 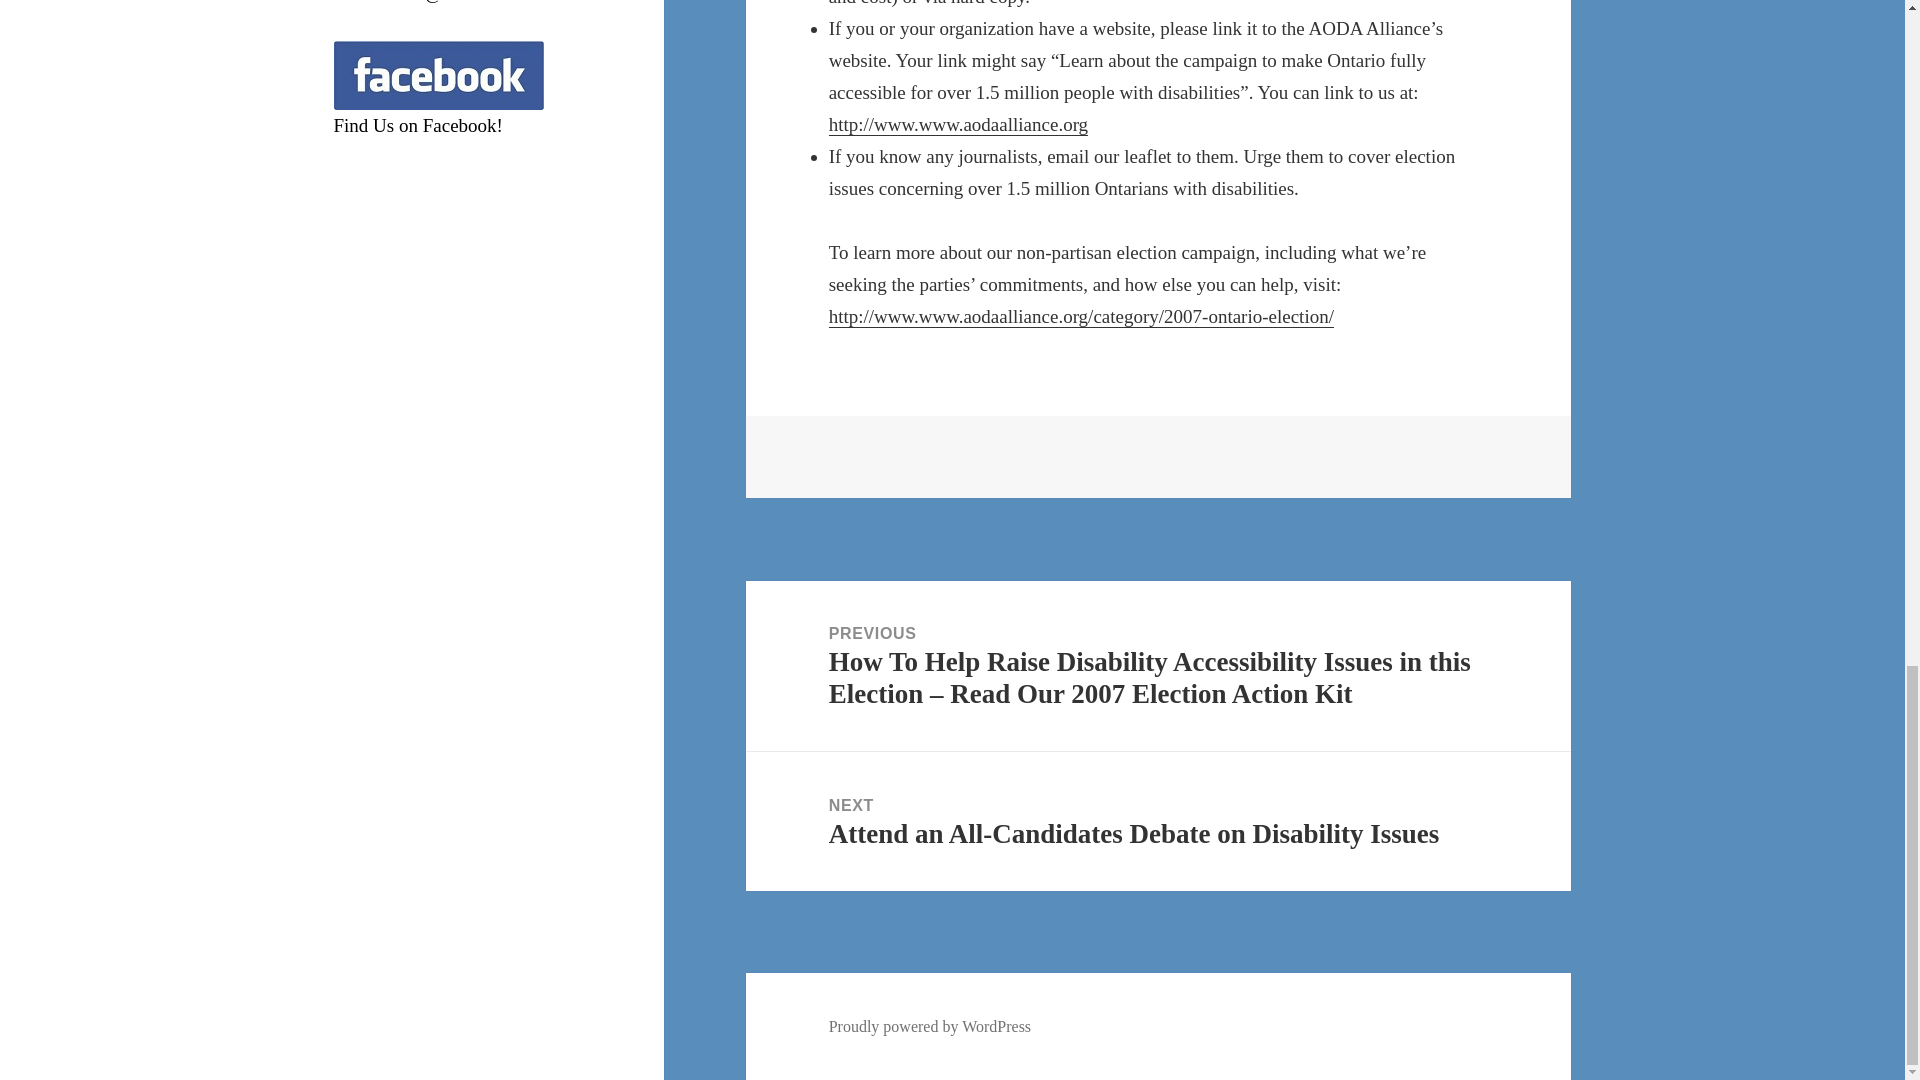 I want to click on Learn more about our non-partisan election campaign, so click(x=1082, y=316).